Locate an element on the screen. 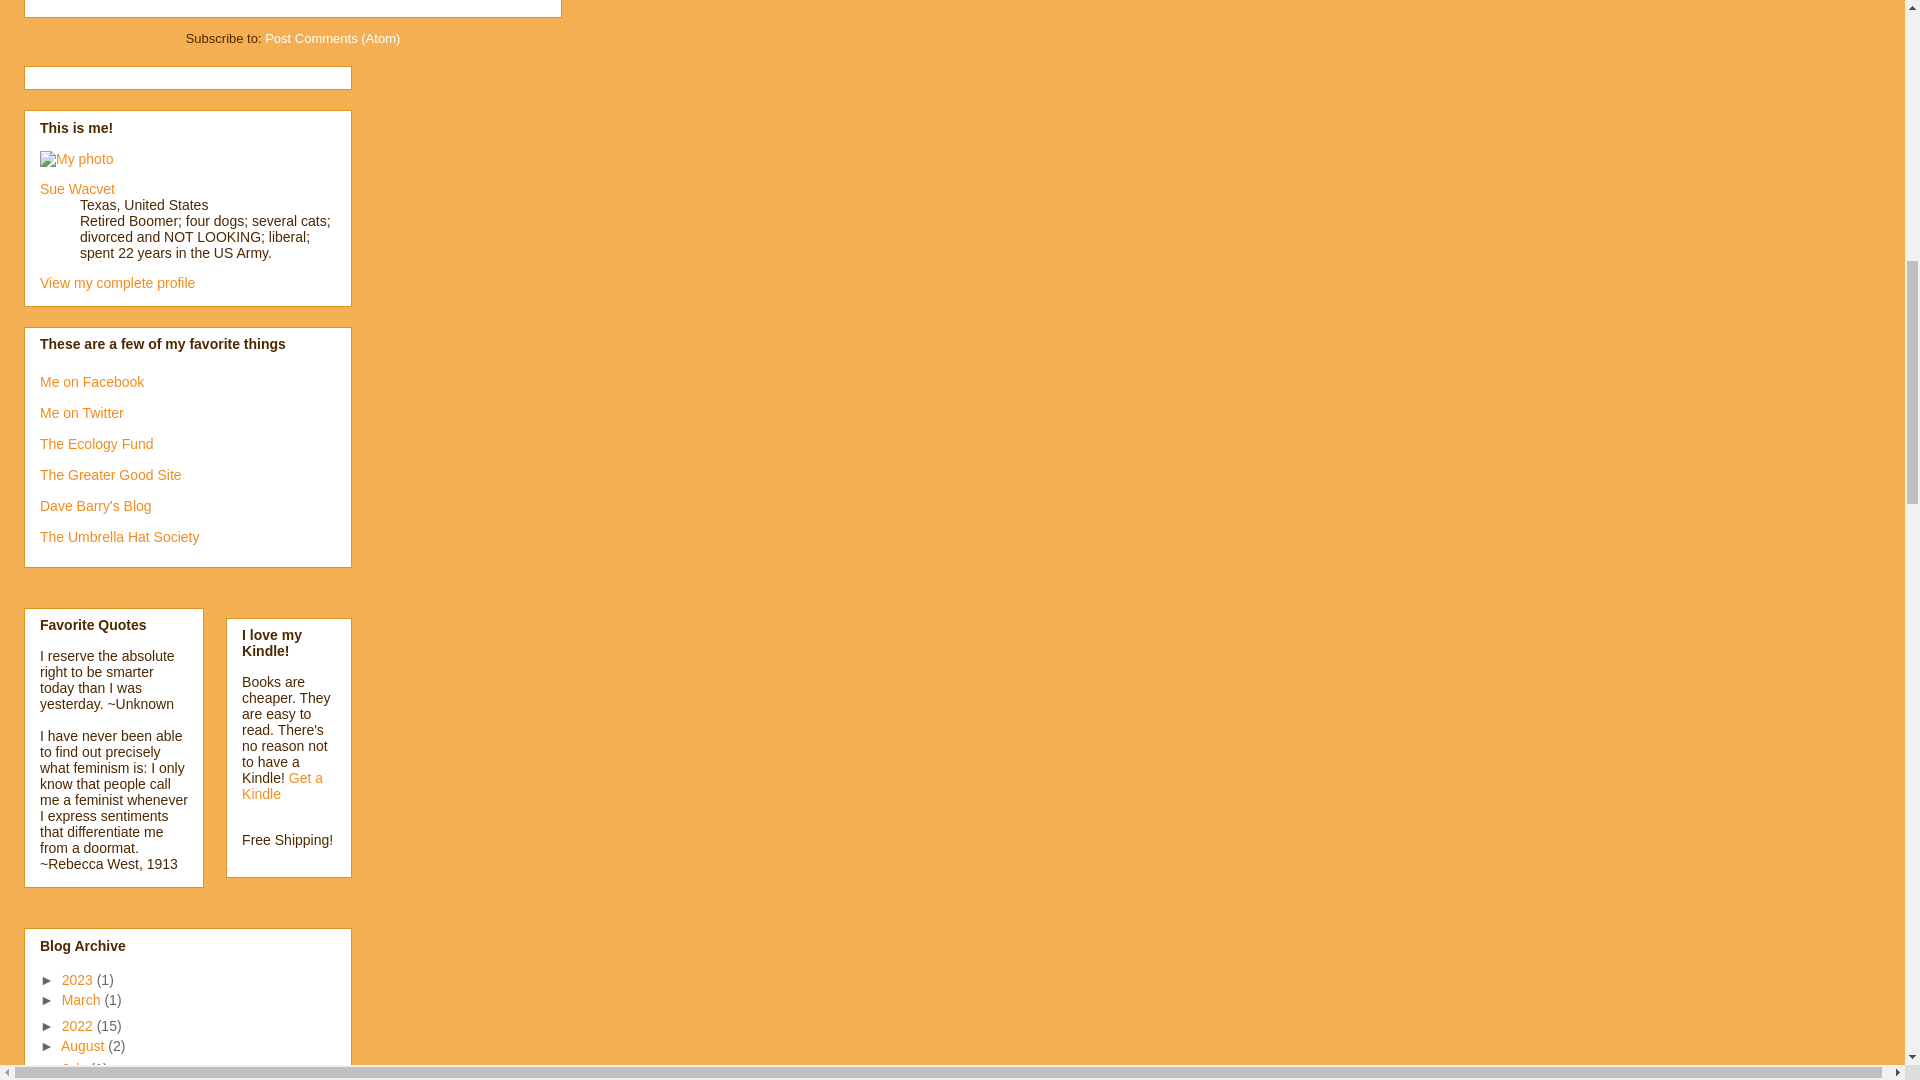 Image resolution: width=1920 pixels, height=1080 pixels. Sue Wacvet is located at coordinates (78, 188).